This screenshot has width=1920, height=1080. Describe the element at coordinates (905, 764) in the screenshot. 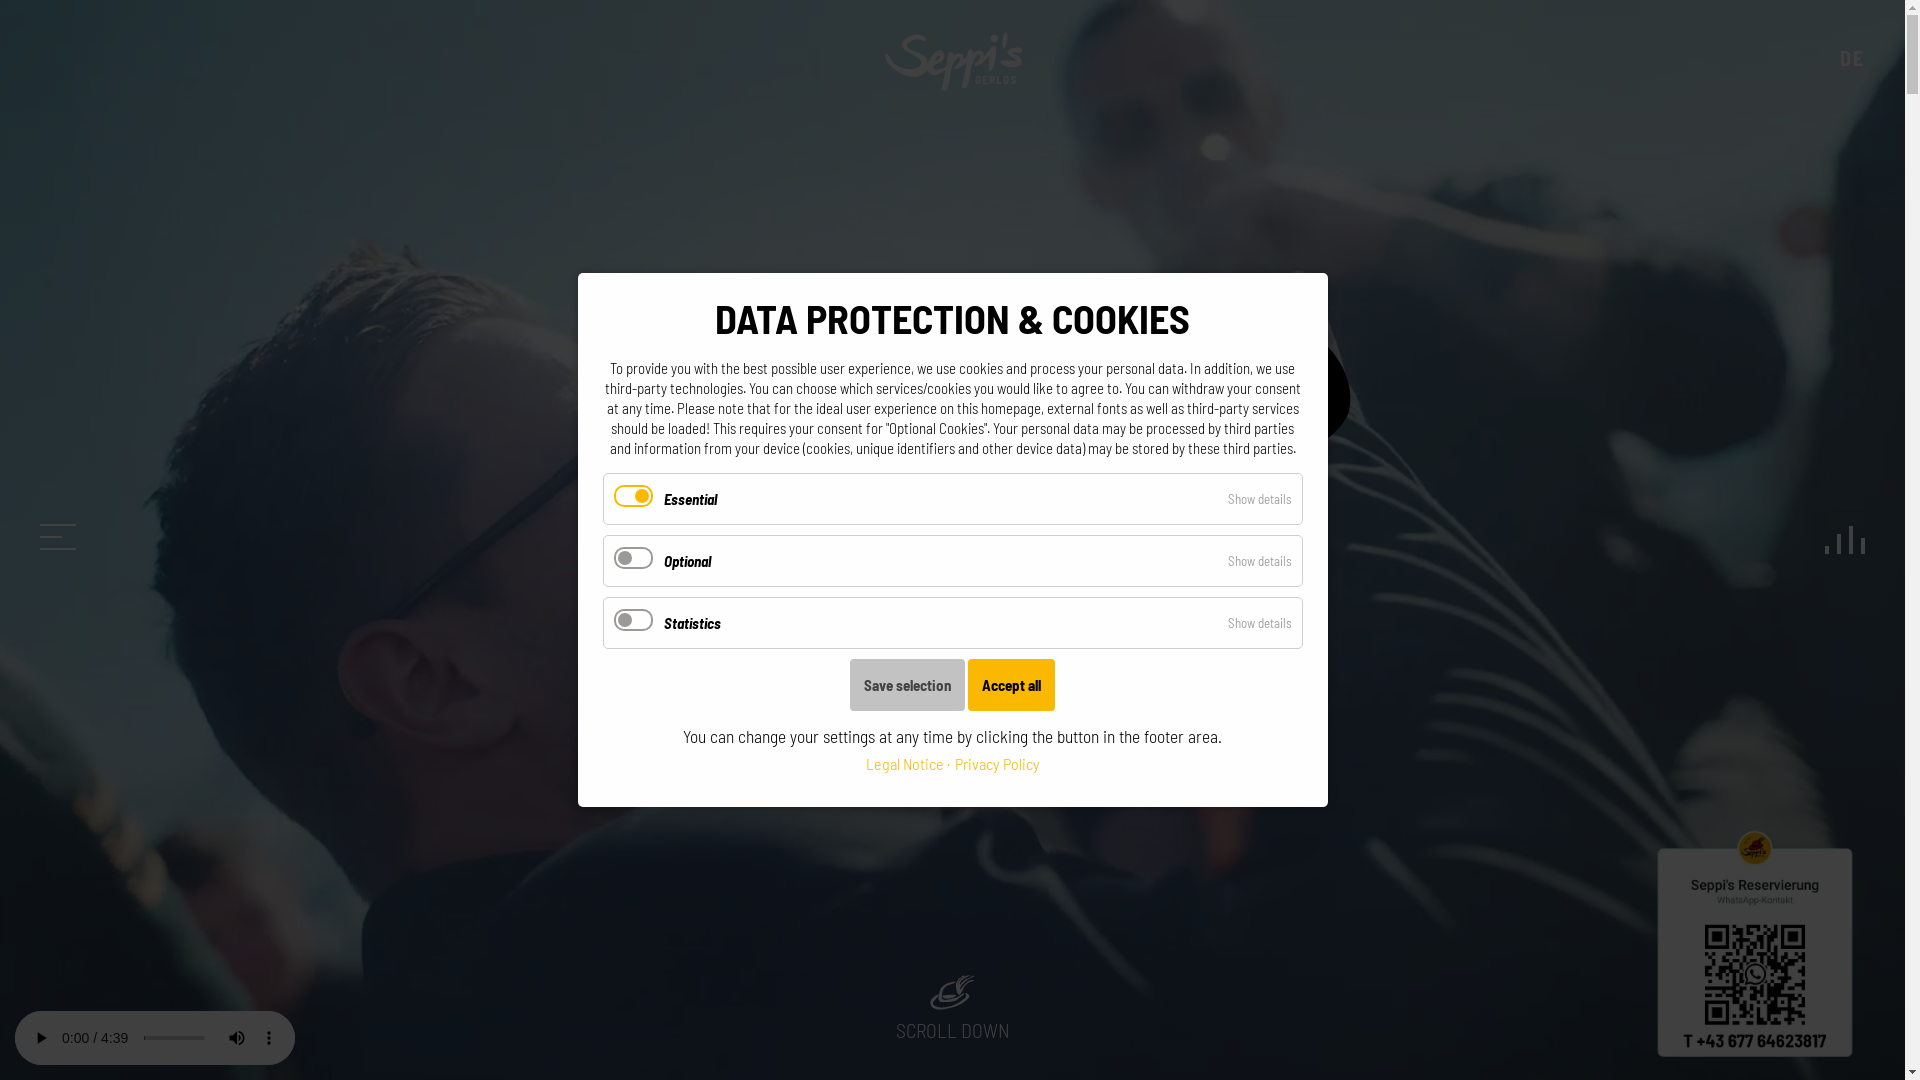

I see `Legal Notice` at that location.